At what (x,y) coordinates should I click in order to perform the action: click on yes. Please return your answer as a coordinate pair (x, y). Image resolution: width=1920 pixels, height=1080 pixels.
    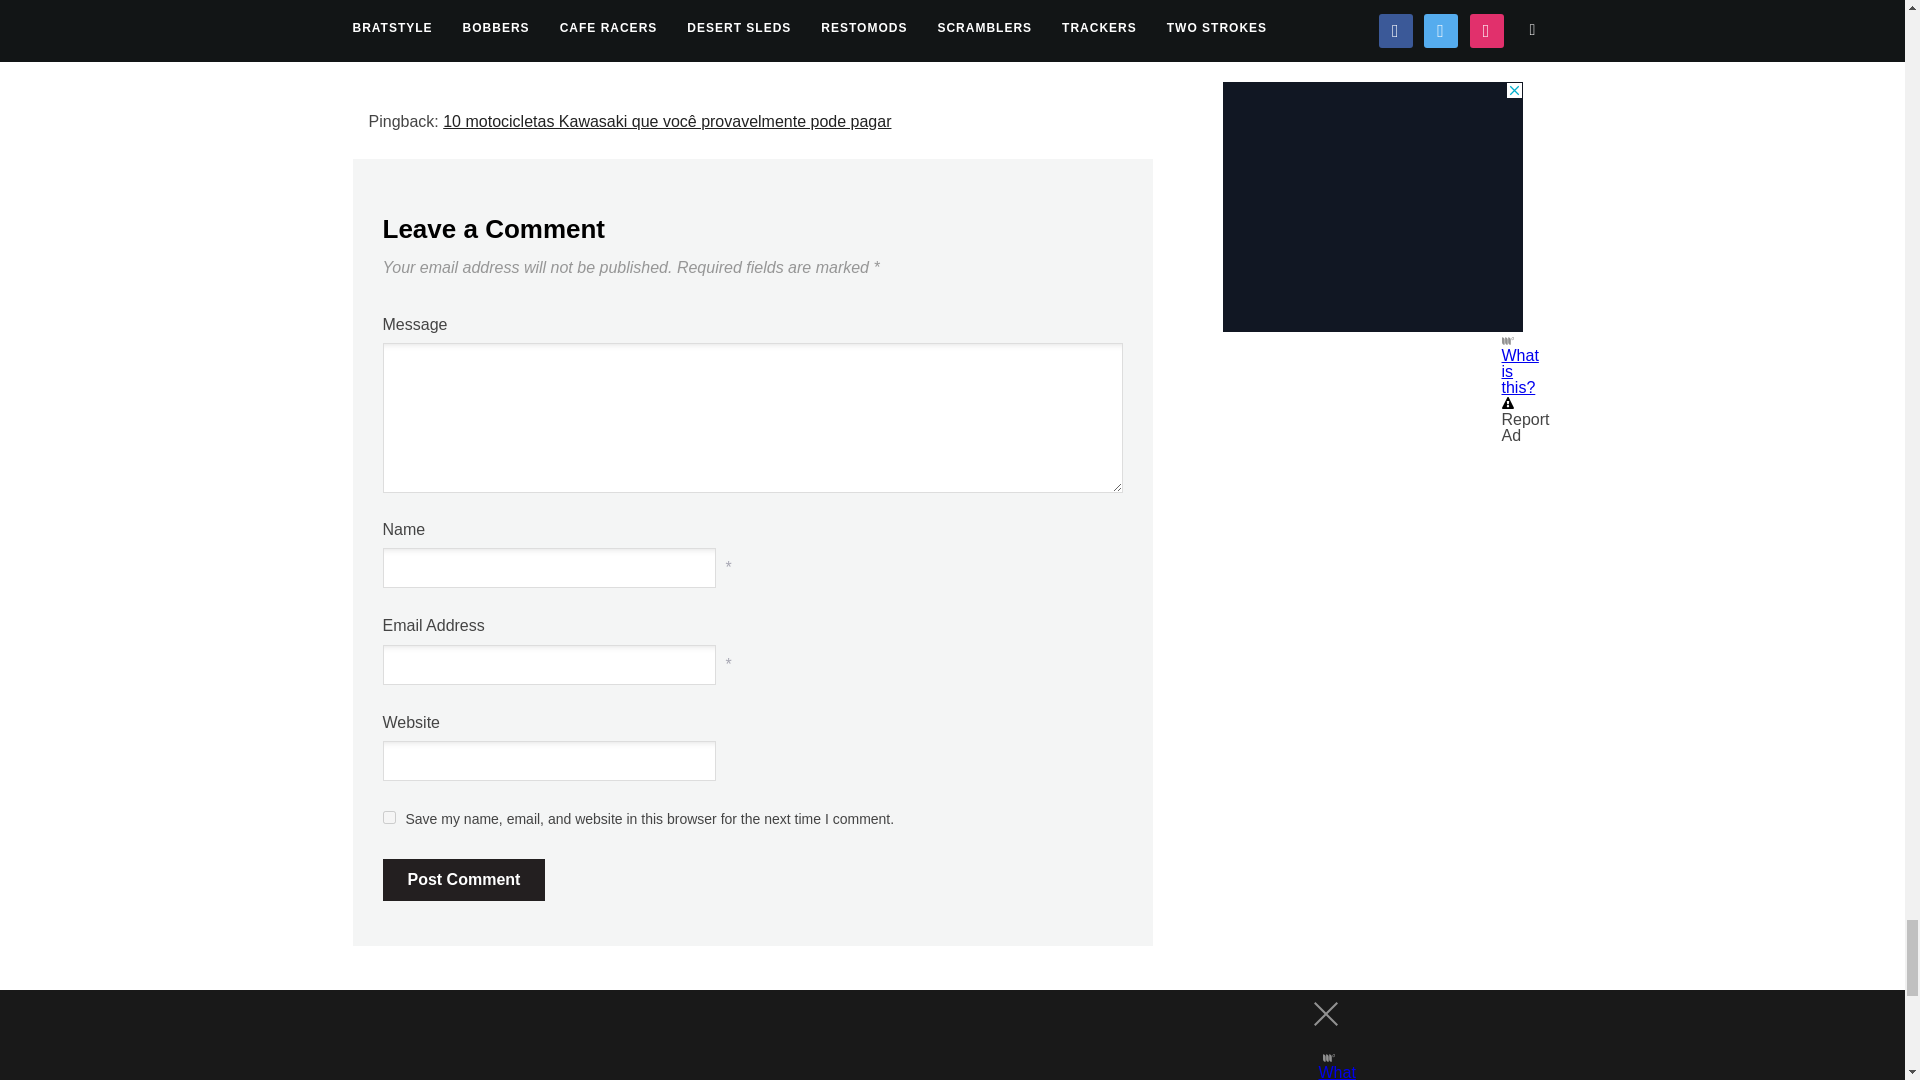
    Looking at the image, I should click on (388, 818).